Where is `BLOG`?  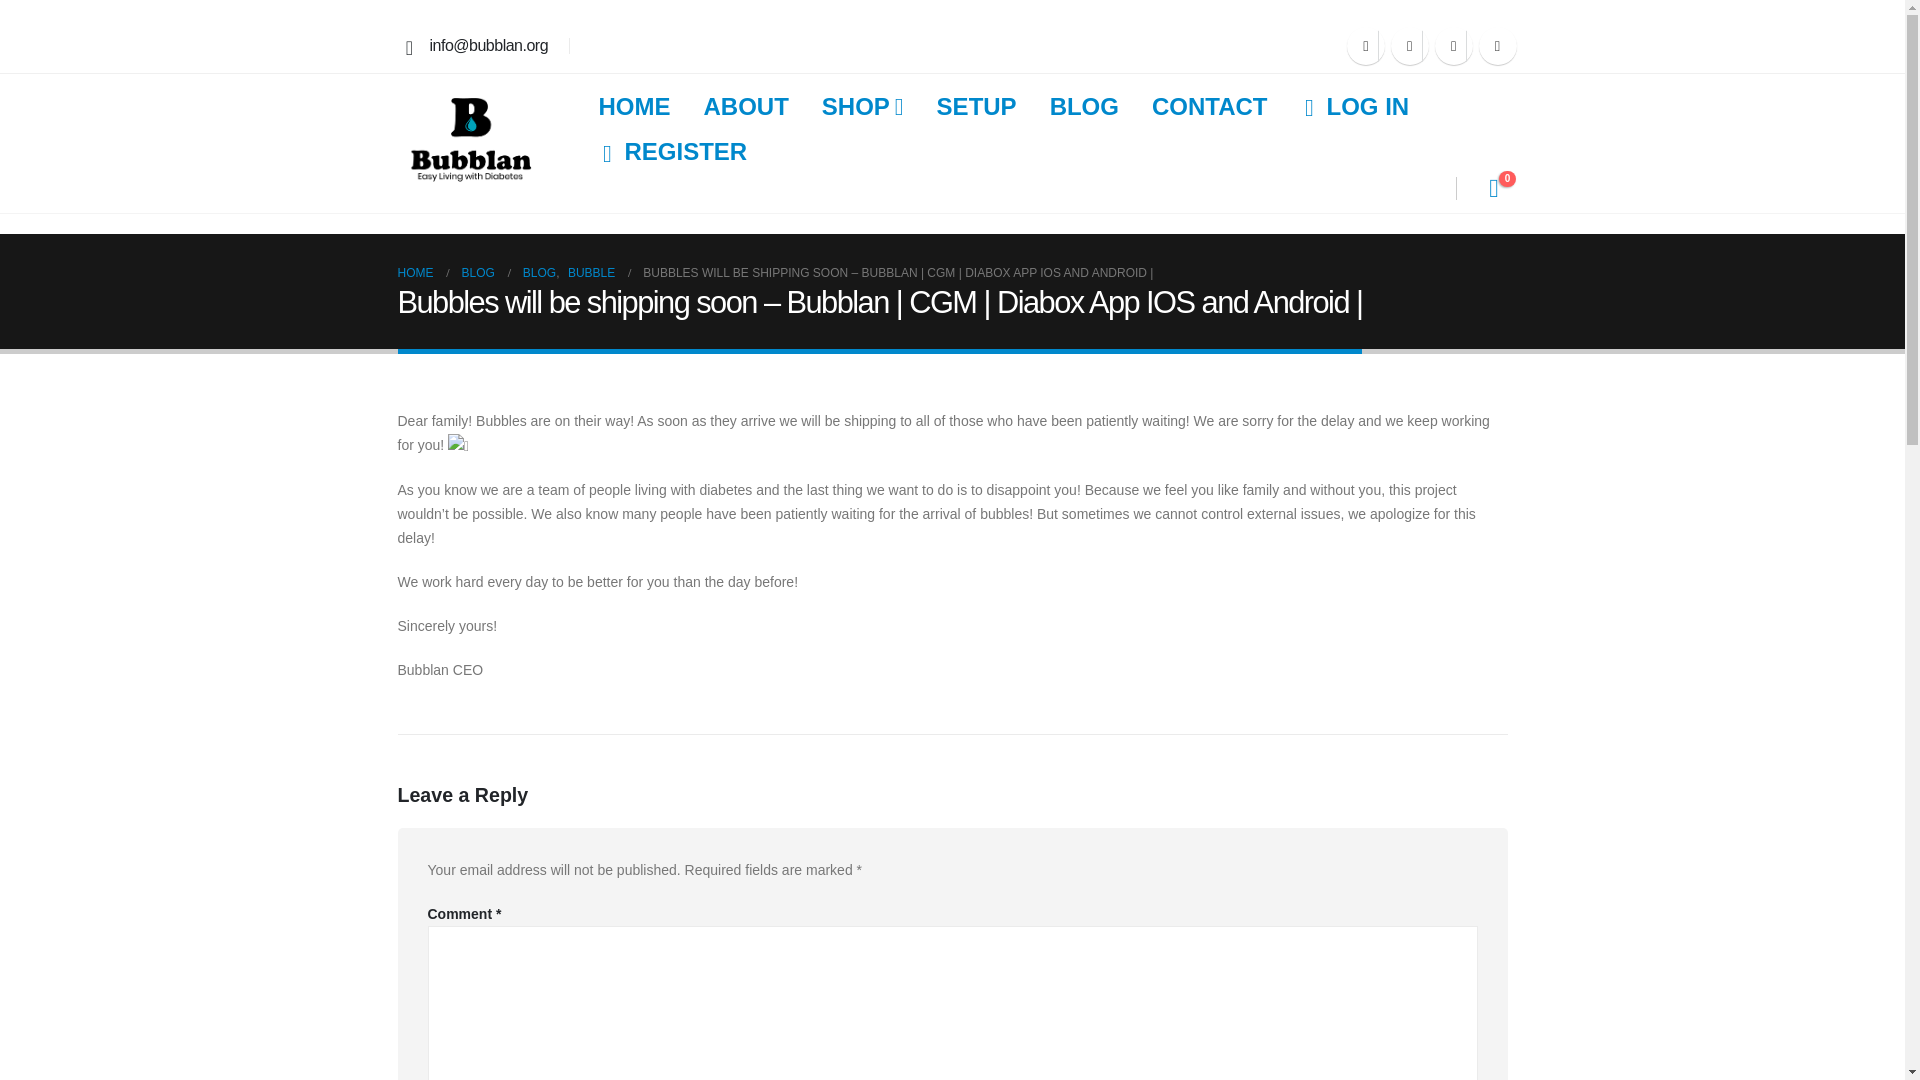 BLOG is located at coordinates (539, 273).